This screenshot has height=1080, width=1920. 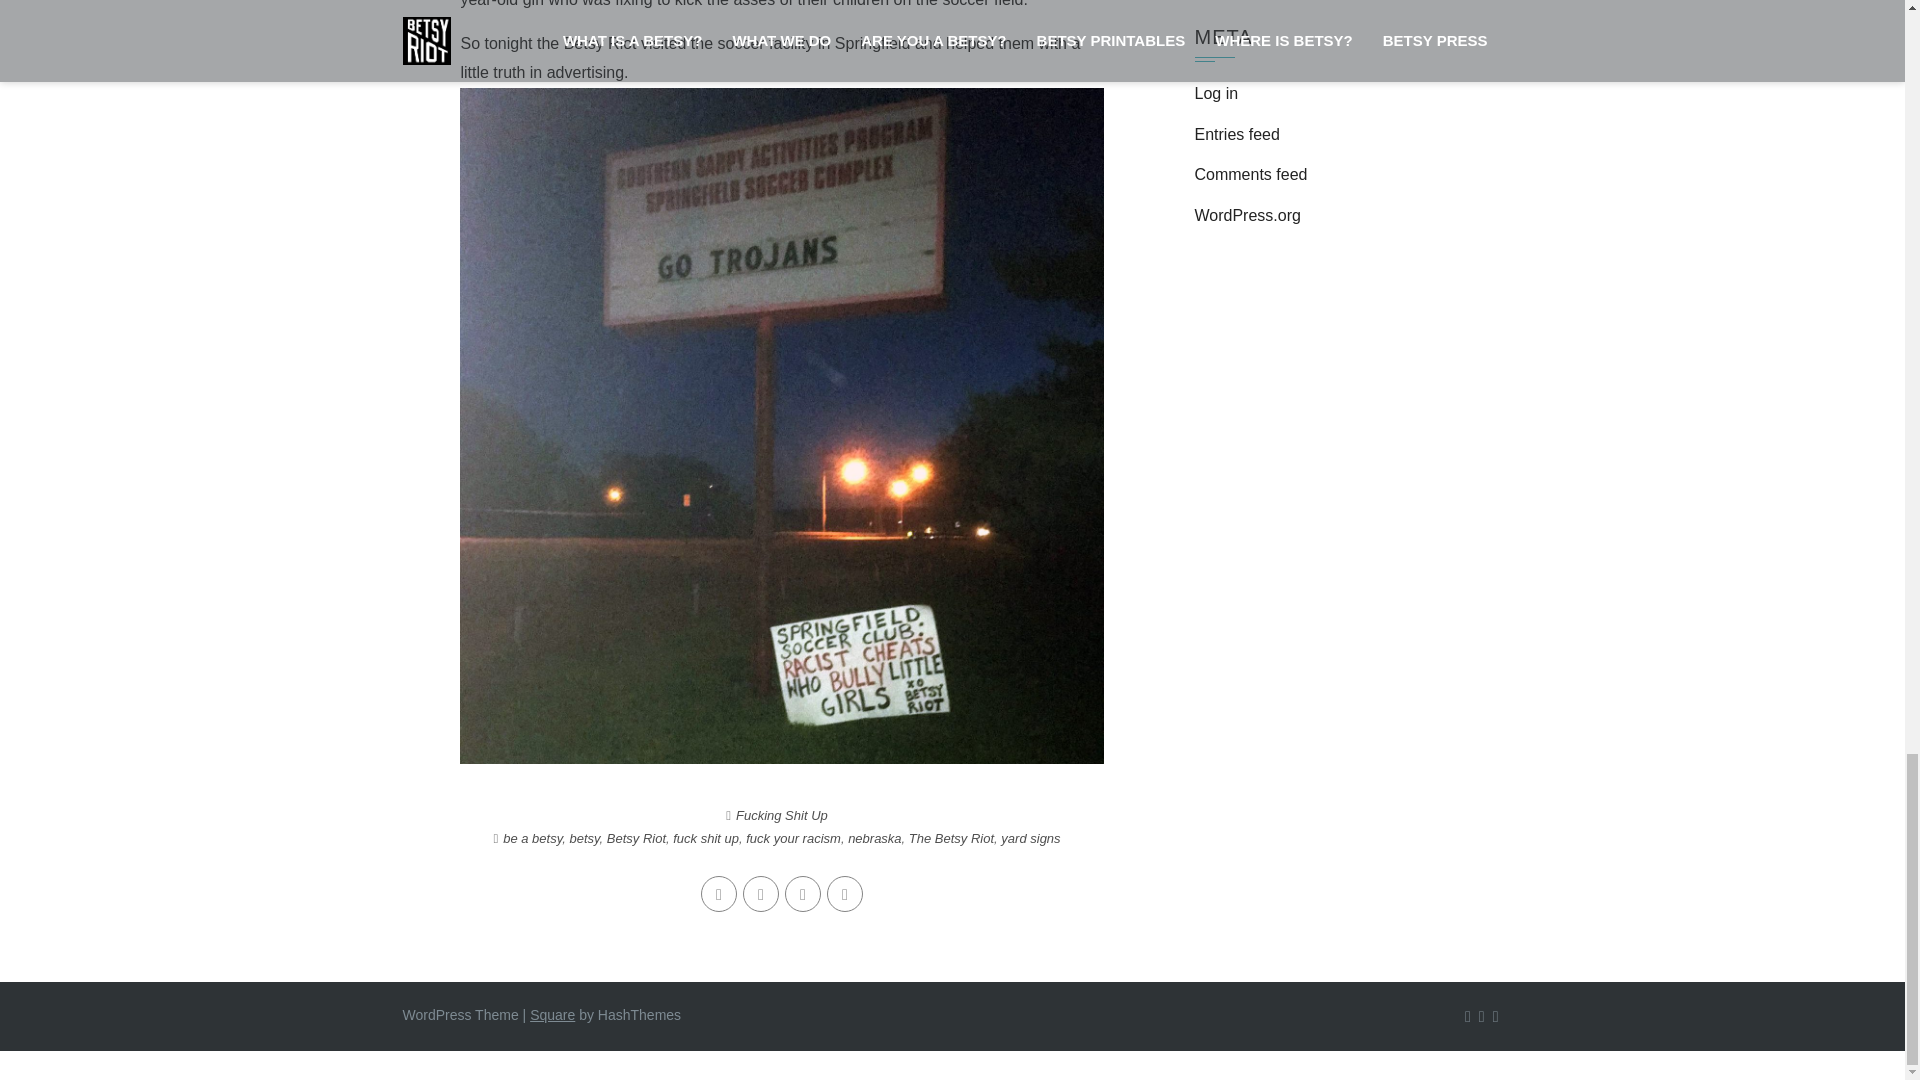 What do you see at coordinates (781, 814) in the screenshot?
I see `Fucking Shit Up` at bounding box center [781, 814].